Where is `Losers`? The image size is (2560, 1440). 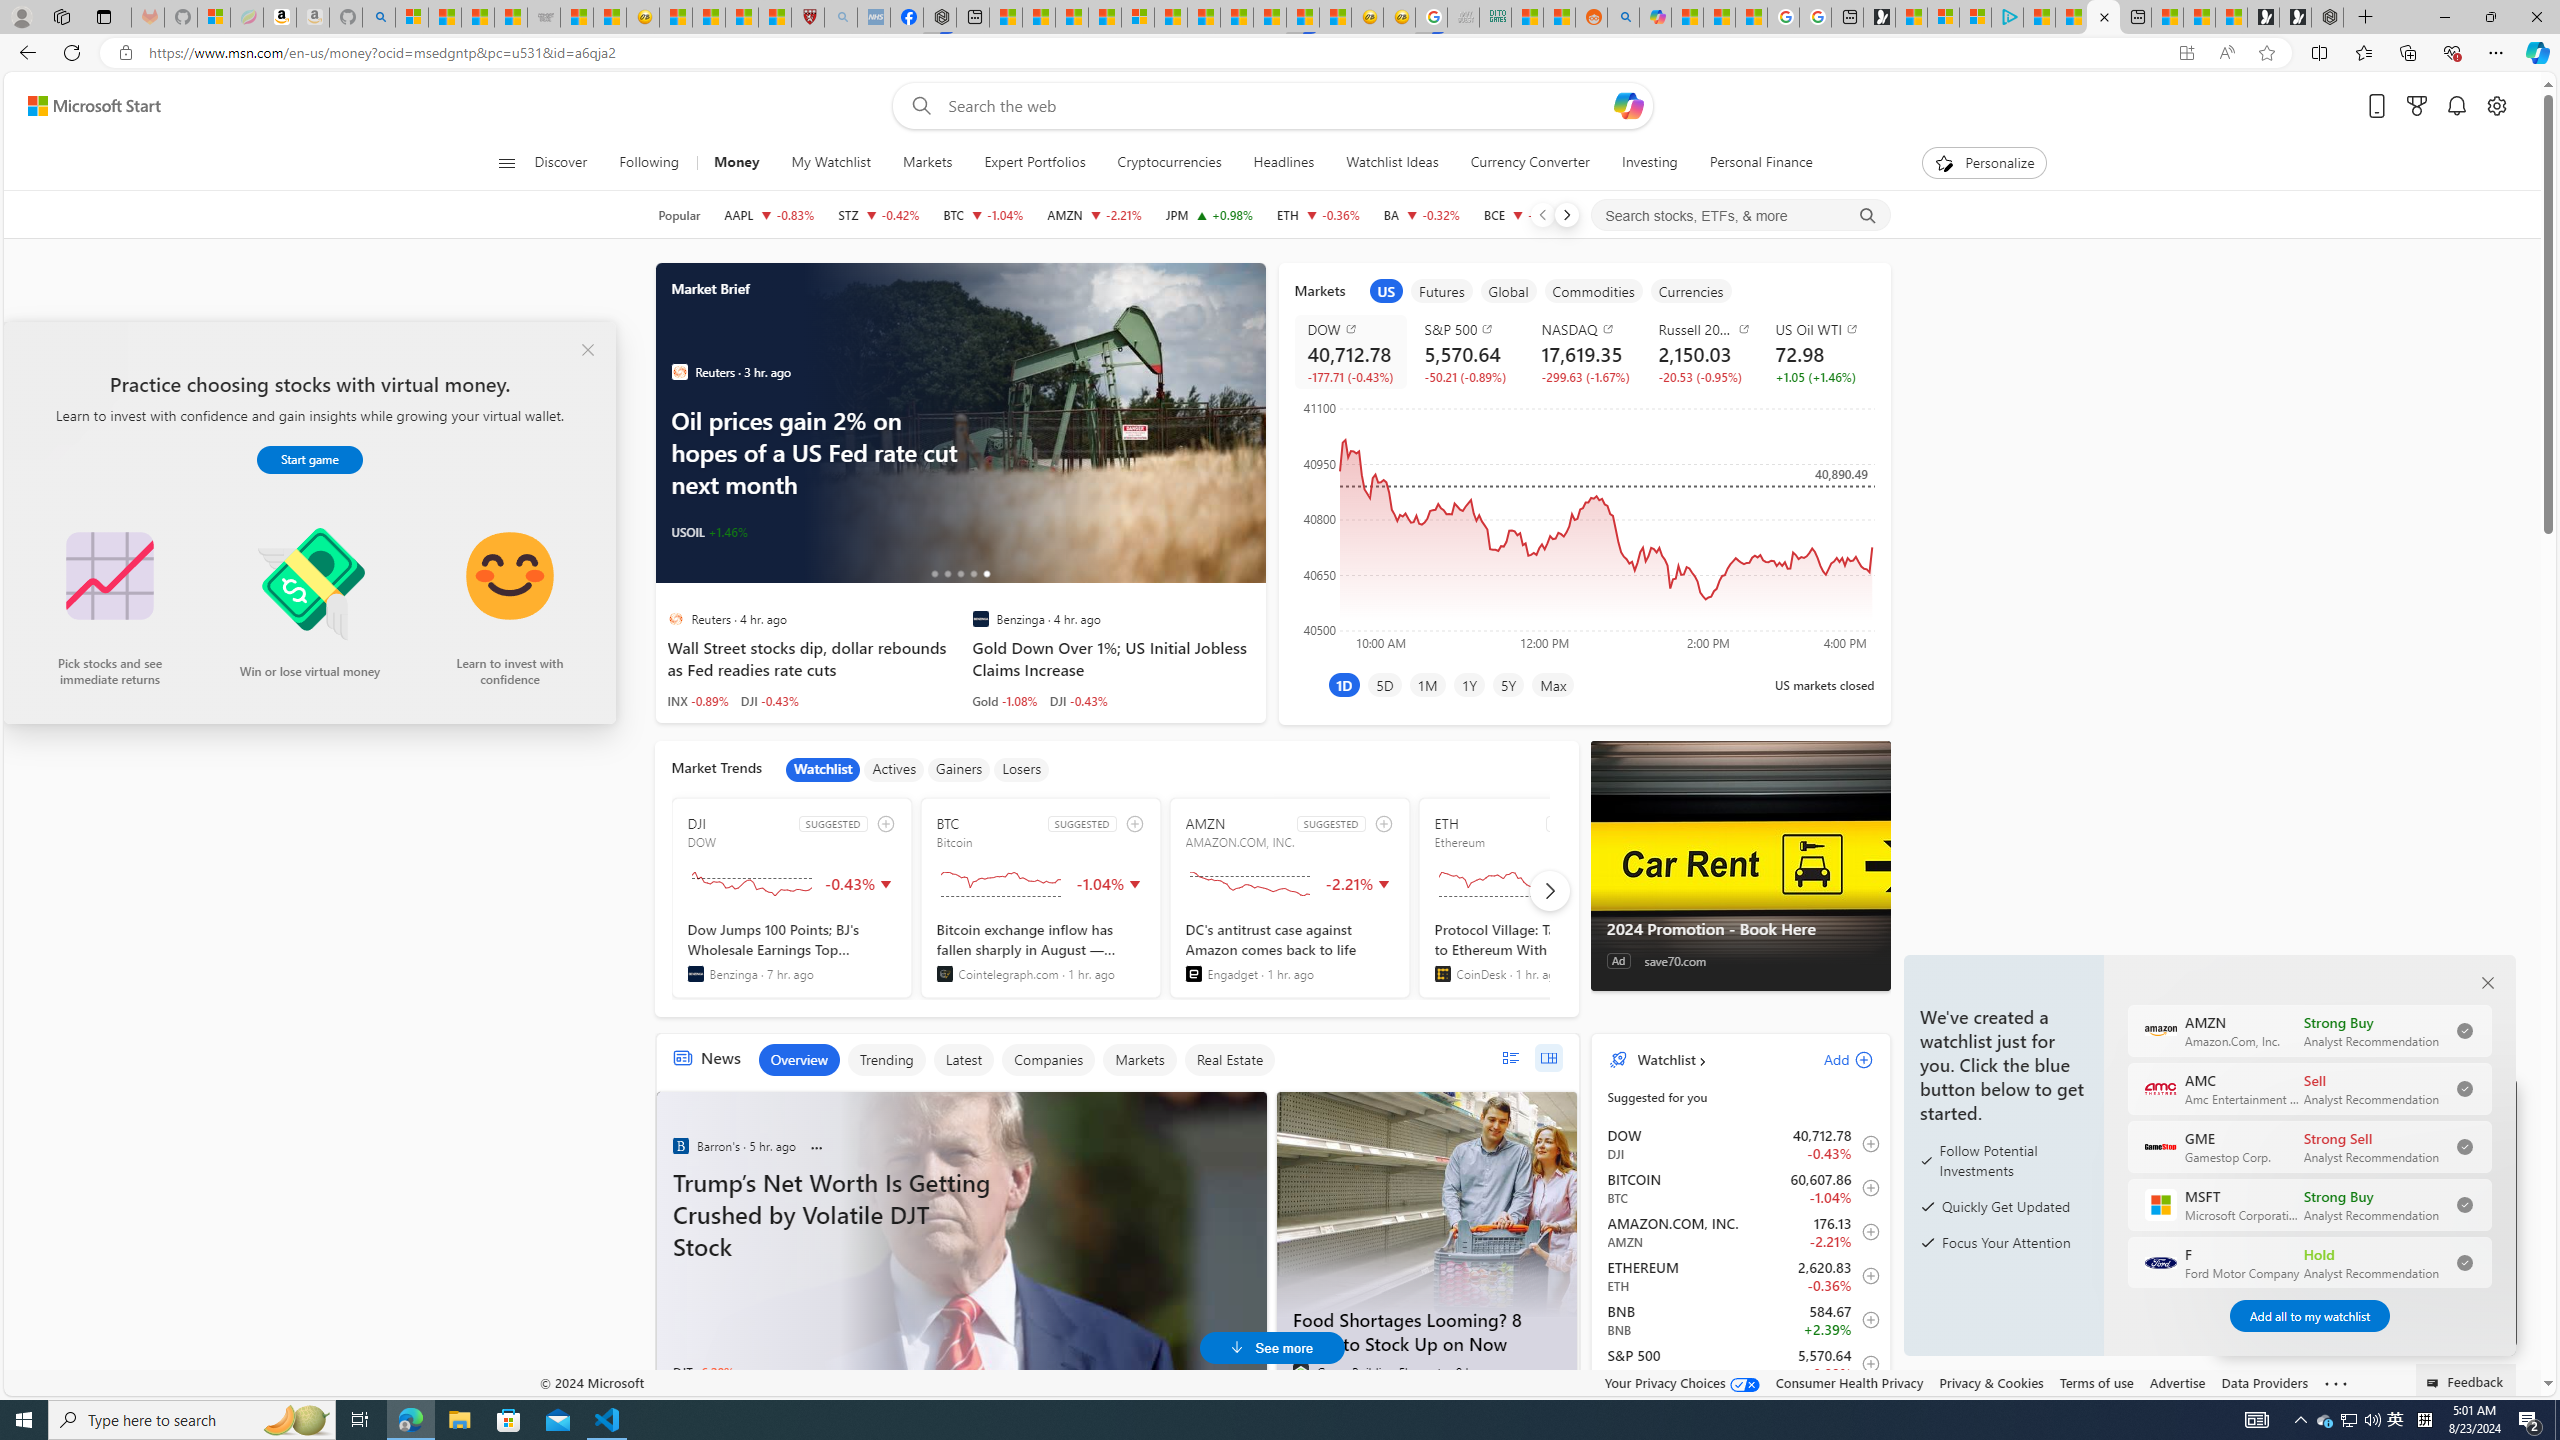
Losers is located at coordinates (1021, 769).